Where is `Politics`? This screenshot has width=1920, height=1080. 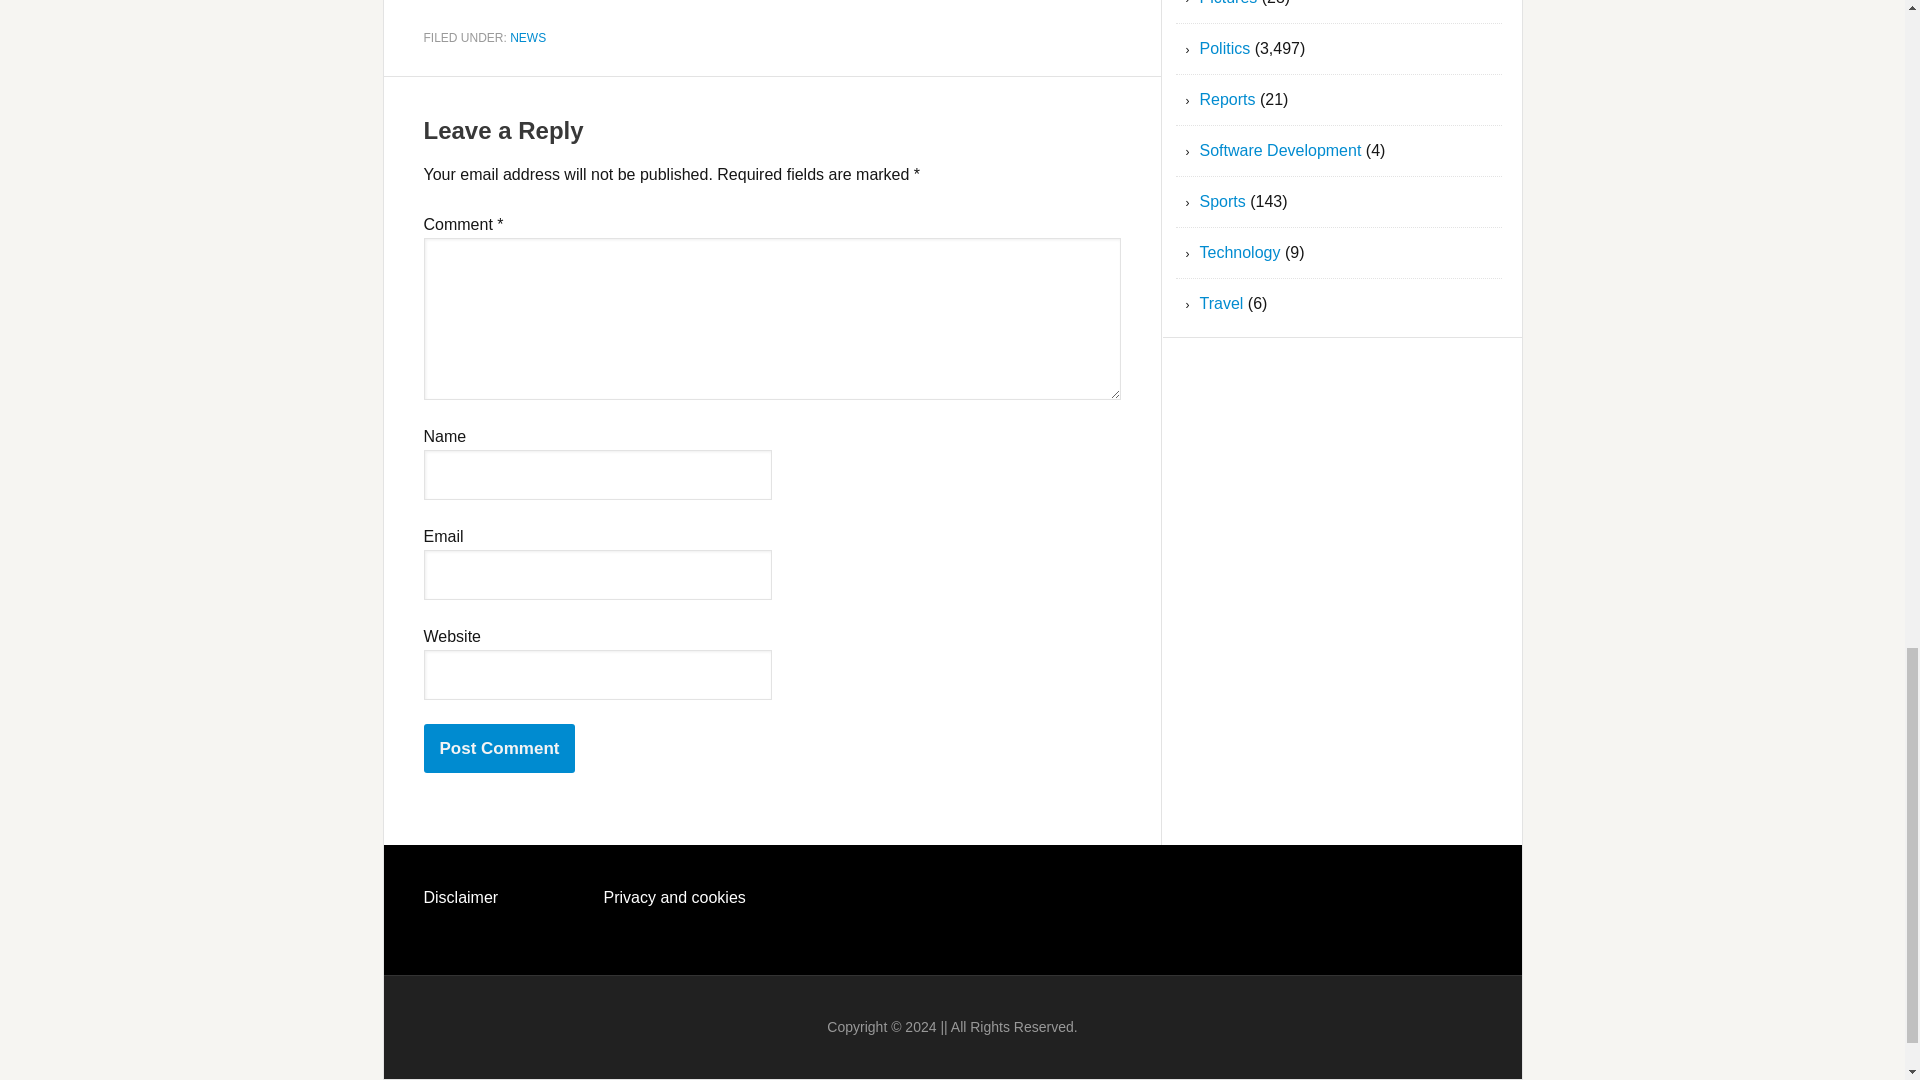 Politics is located at coordinates (1226, 48).